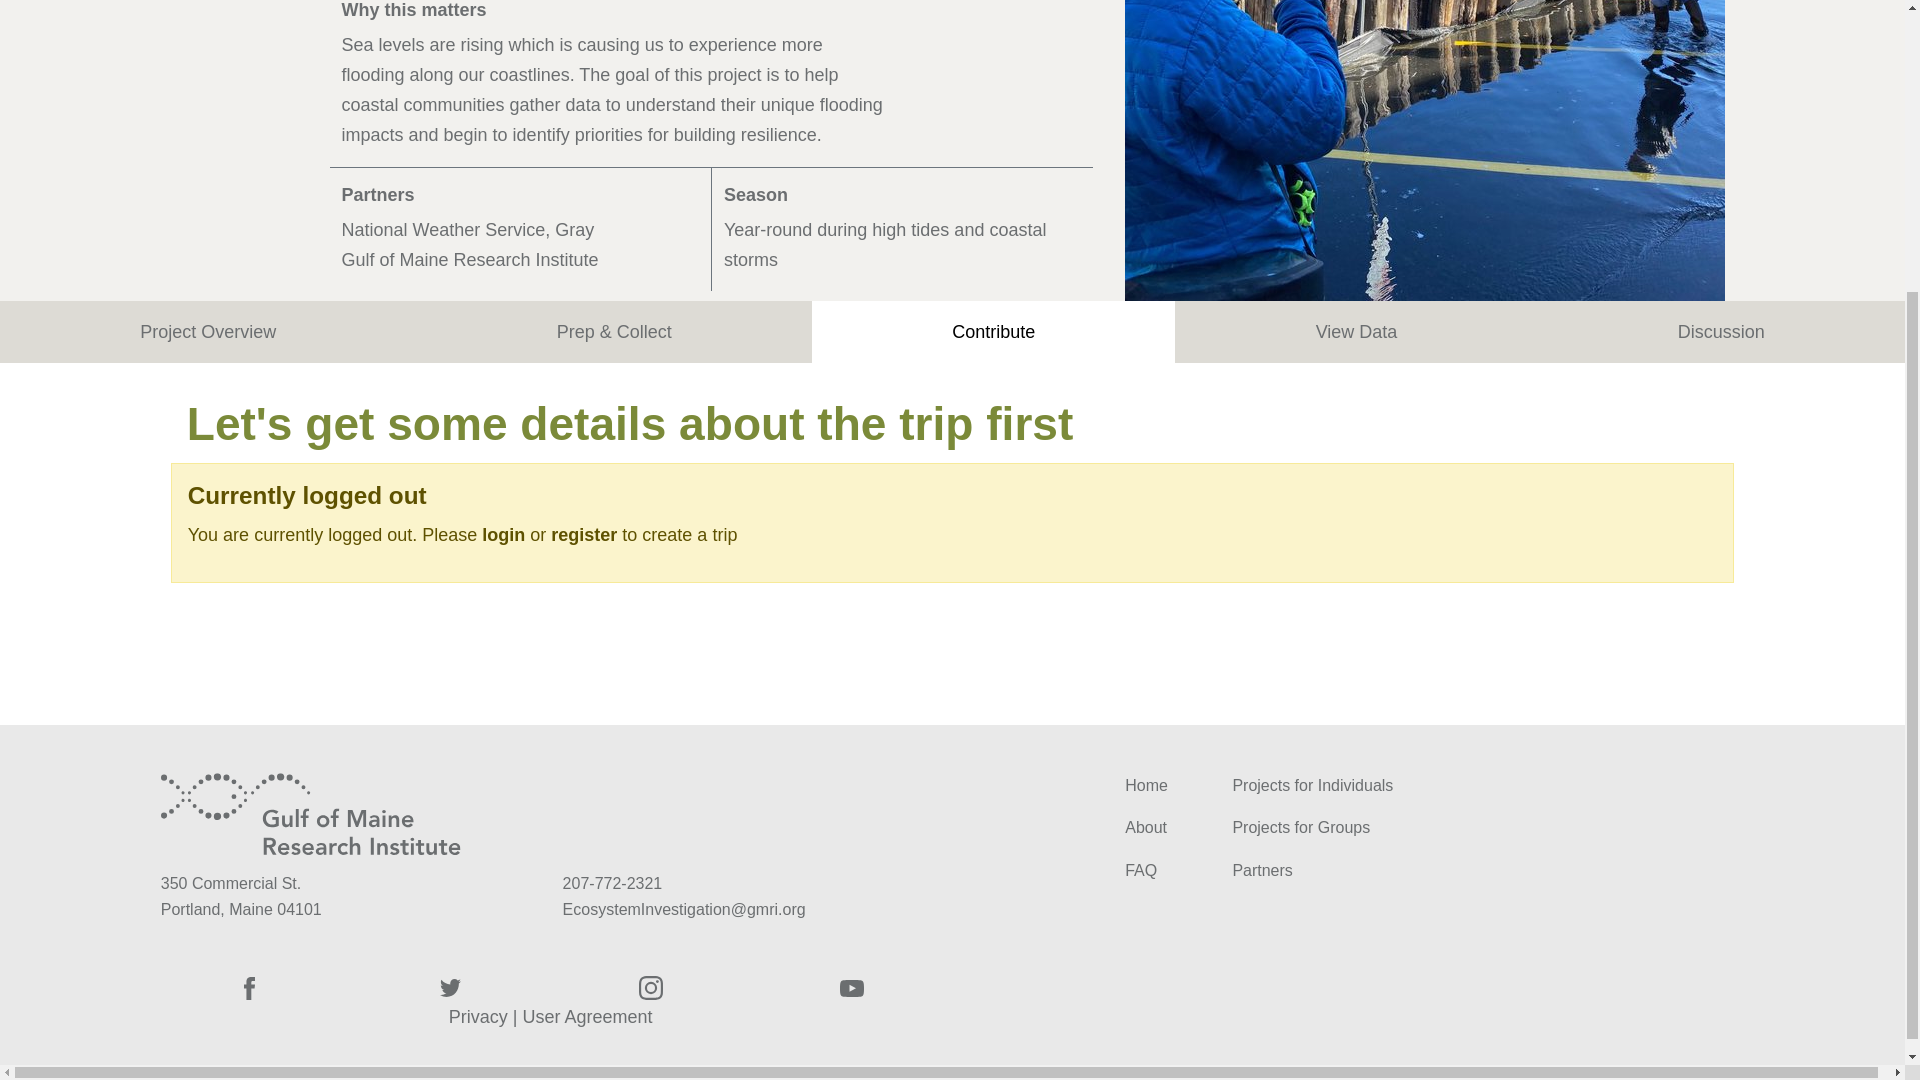 This screenshot has height=1080, width=1920. Describe the element at coordinates (1146, 784) in the screenshot. I see `Home` at that location.